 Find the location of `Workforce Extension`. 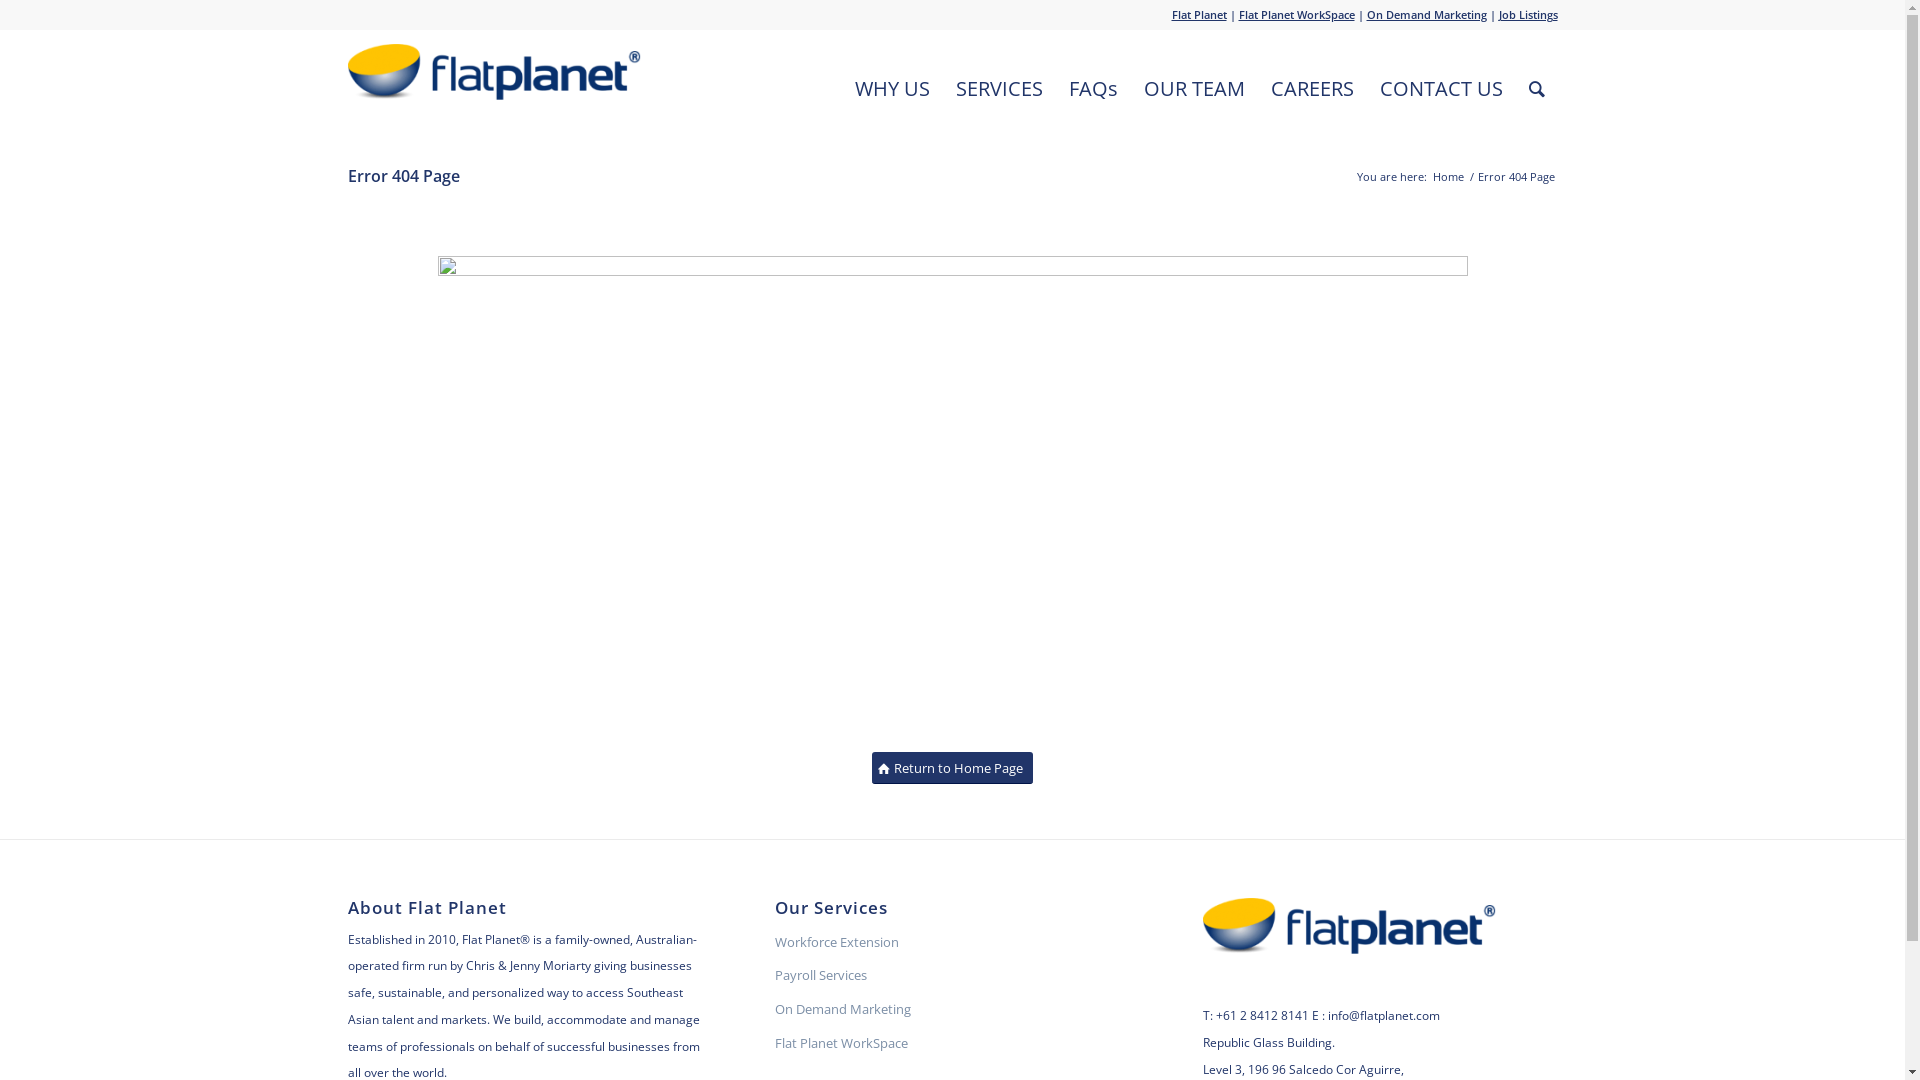

Workforce Extension is located at coordinates (952, 943).